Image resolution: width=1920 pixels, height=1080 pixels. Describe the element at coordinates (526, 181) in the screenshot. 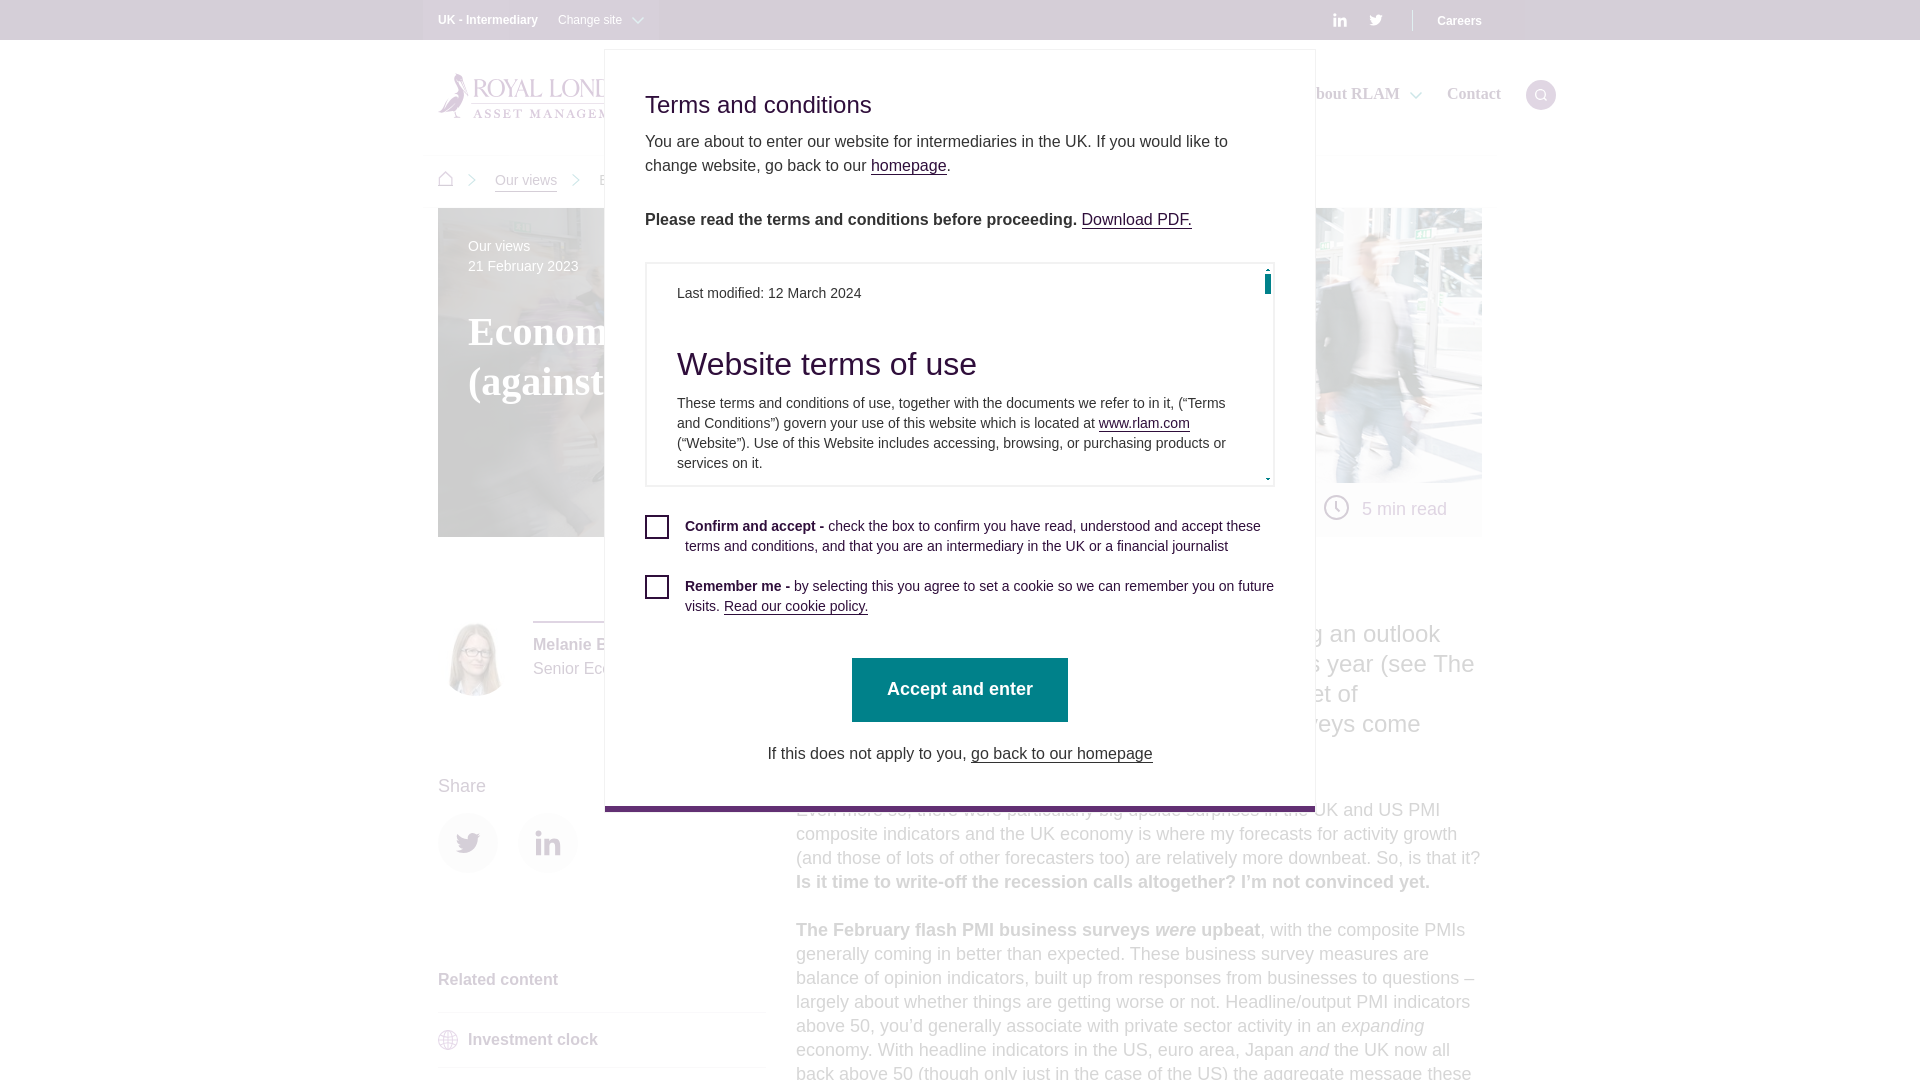

I see `Our views` at that location.